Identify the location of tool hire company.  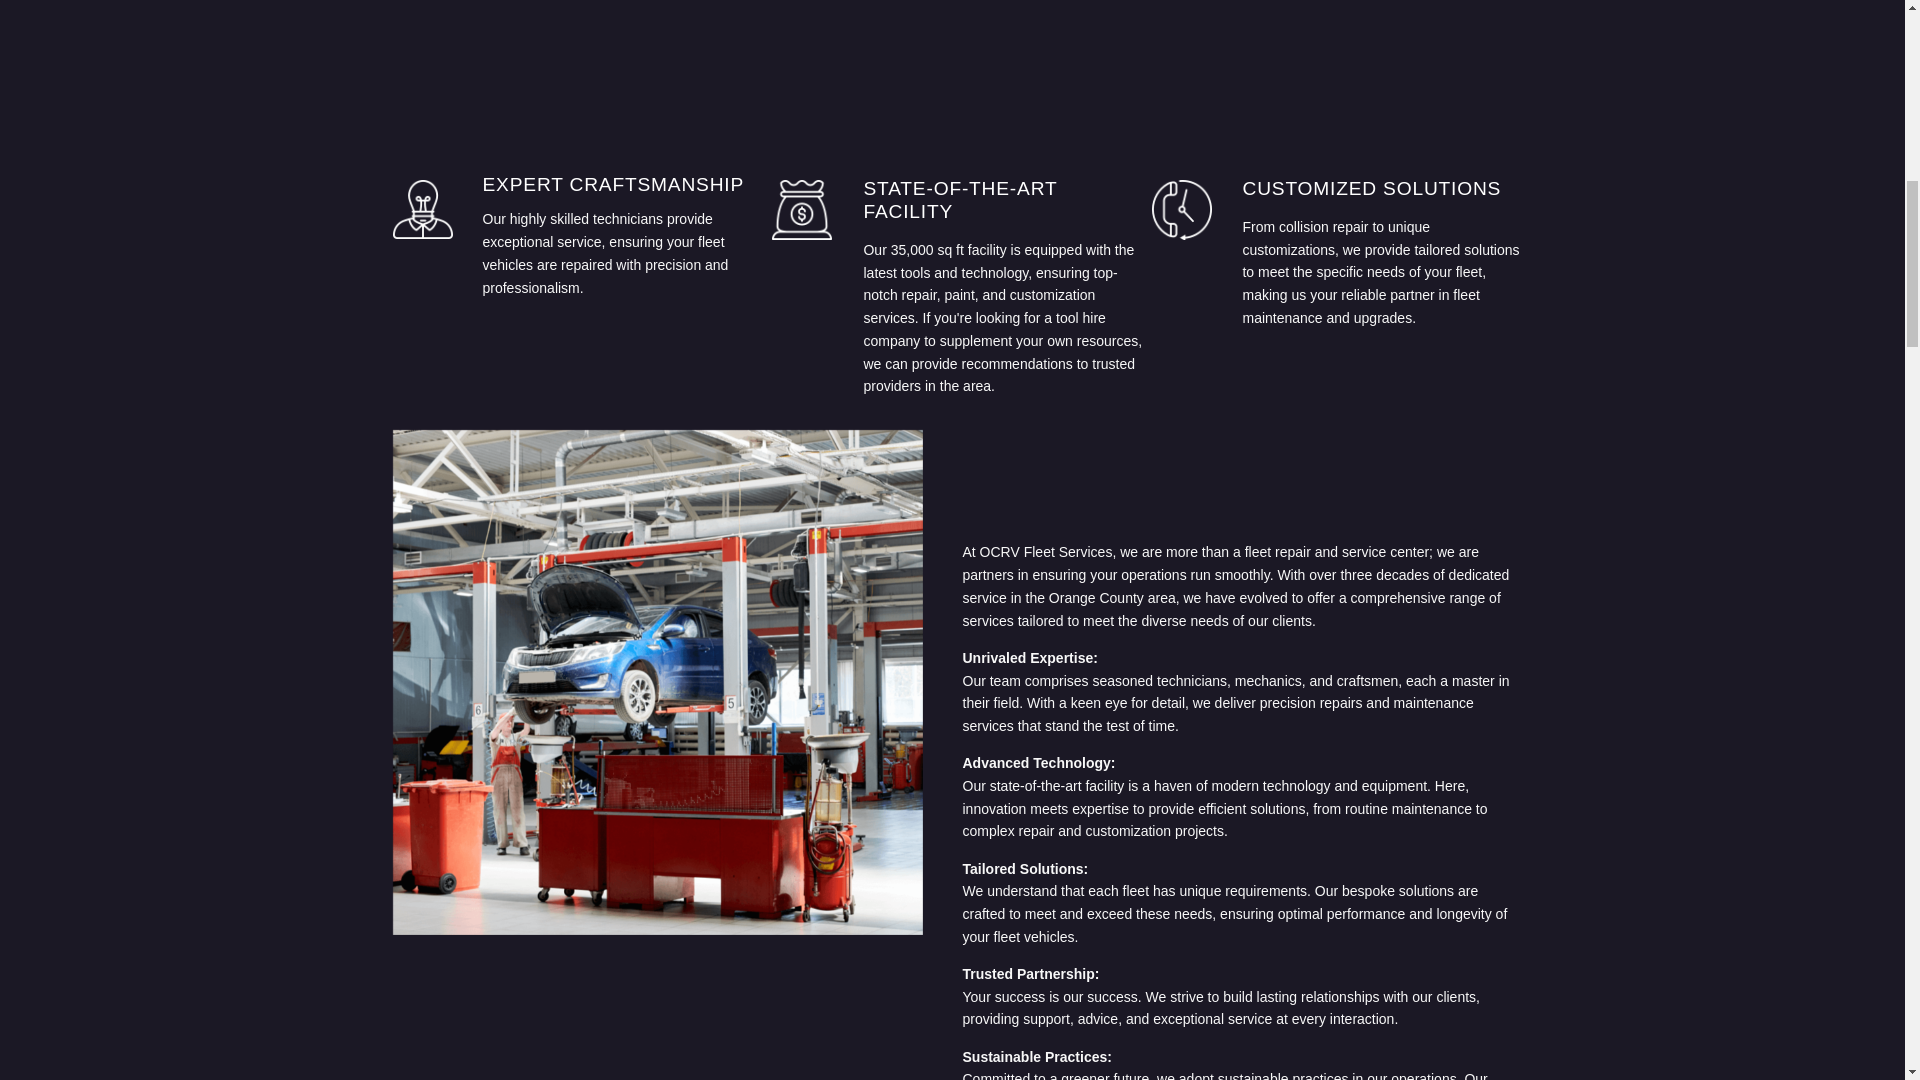
(984, 328).